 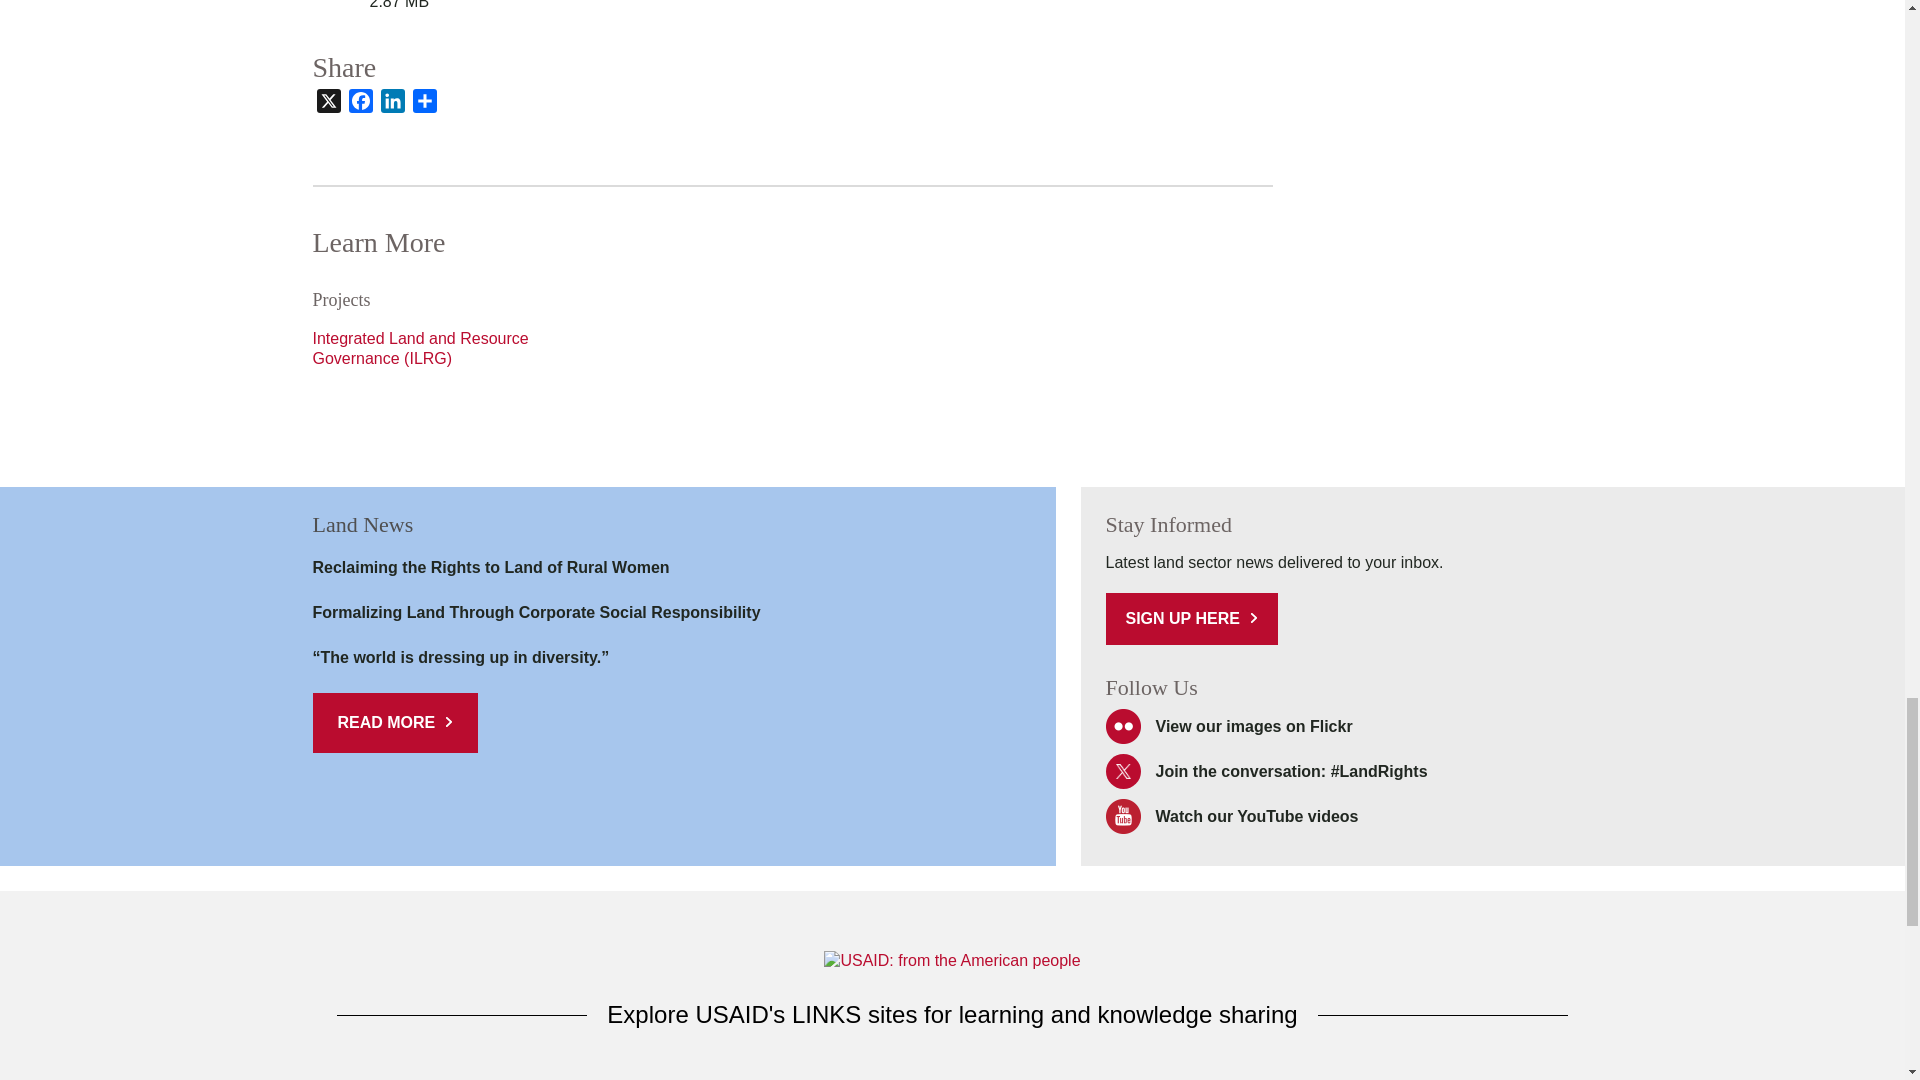 I want to click on X, so click(x=327, y=104).